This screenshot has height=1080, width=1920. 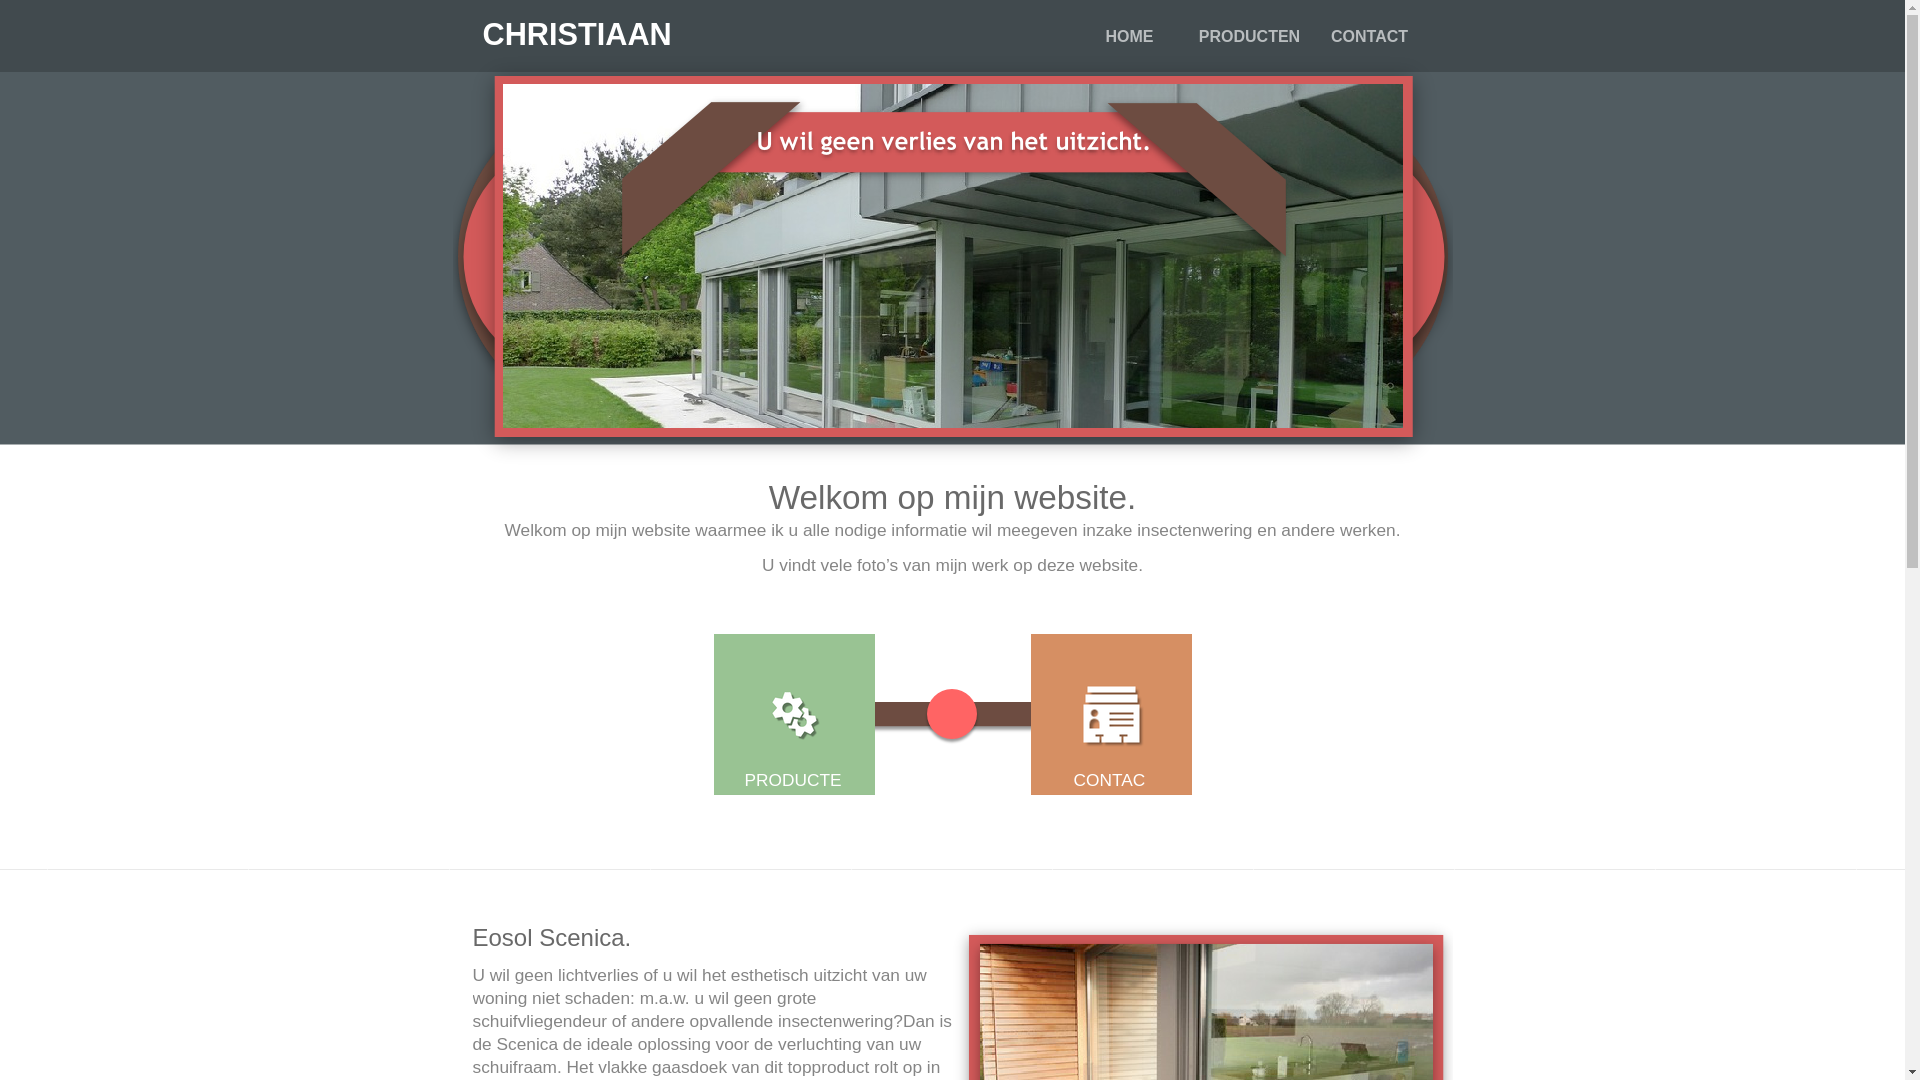 What do you see at coordinates (1370, 37) in the screenshot?
I see `CONTACT` at bounding box center [1370, 37].